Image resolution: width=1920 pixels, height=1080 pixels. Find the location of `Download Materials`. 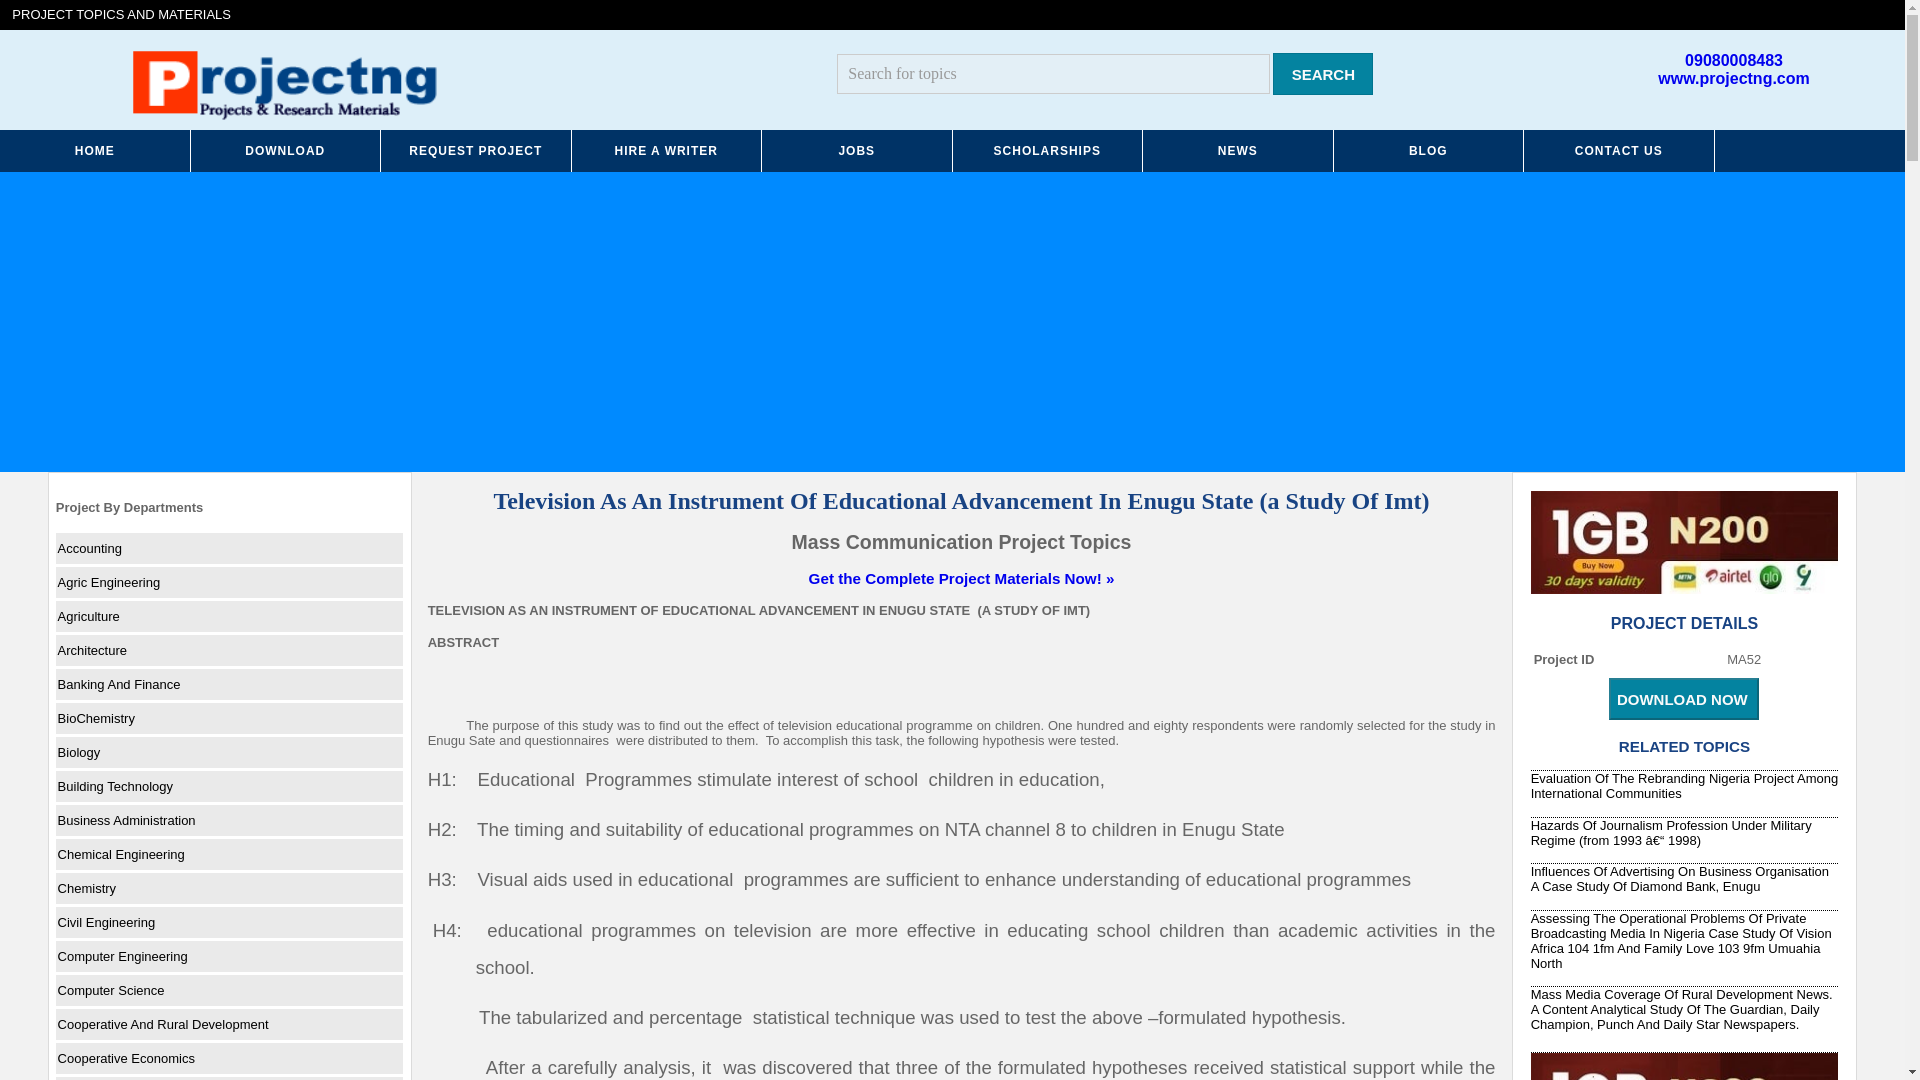

Download Materials is located at coordinates (285, 150).